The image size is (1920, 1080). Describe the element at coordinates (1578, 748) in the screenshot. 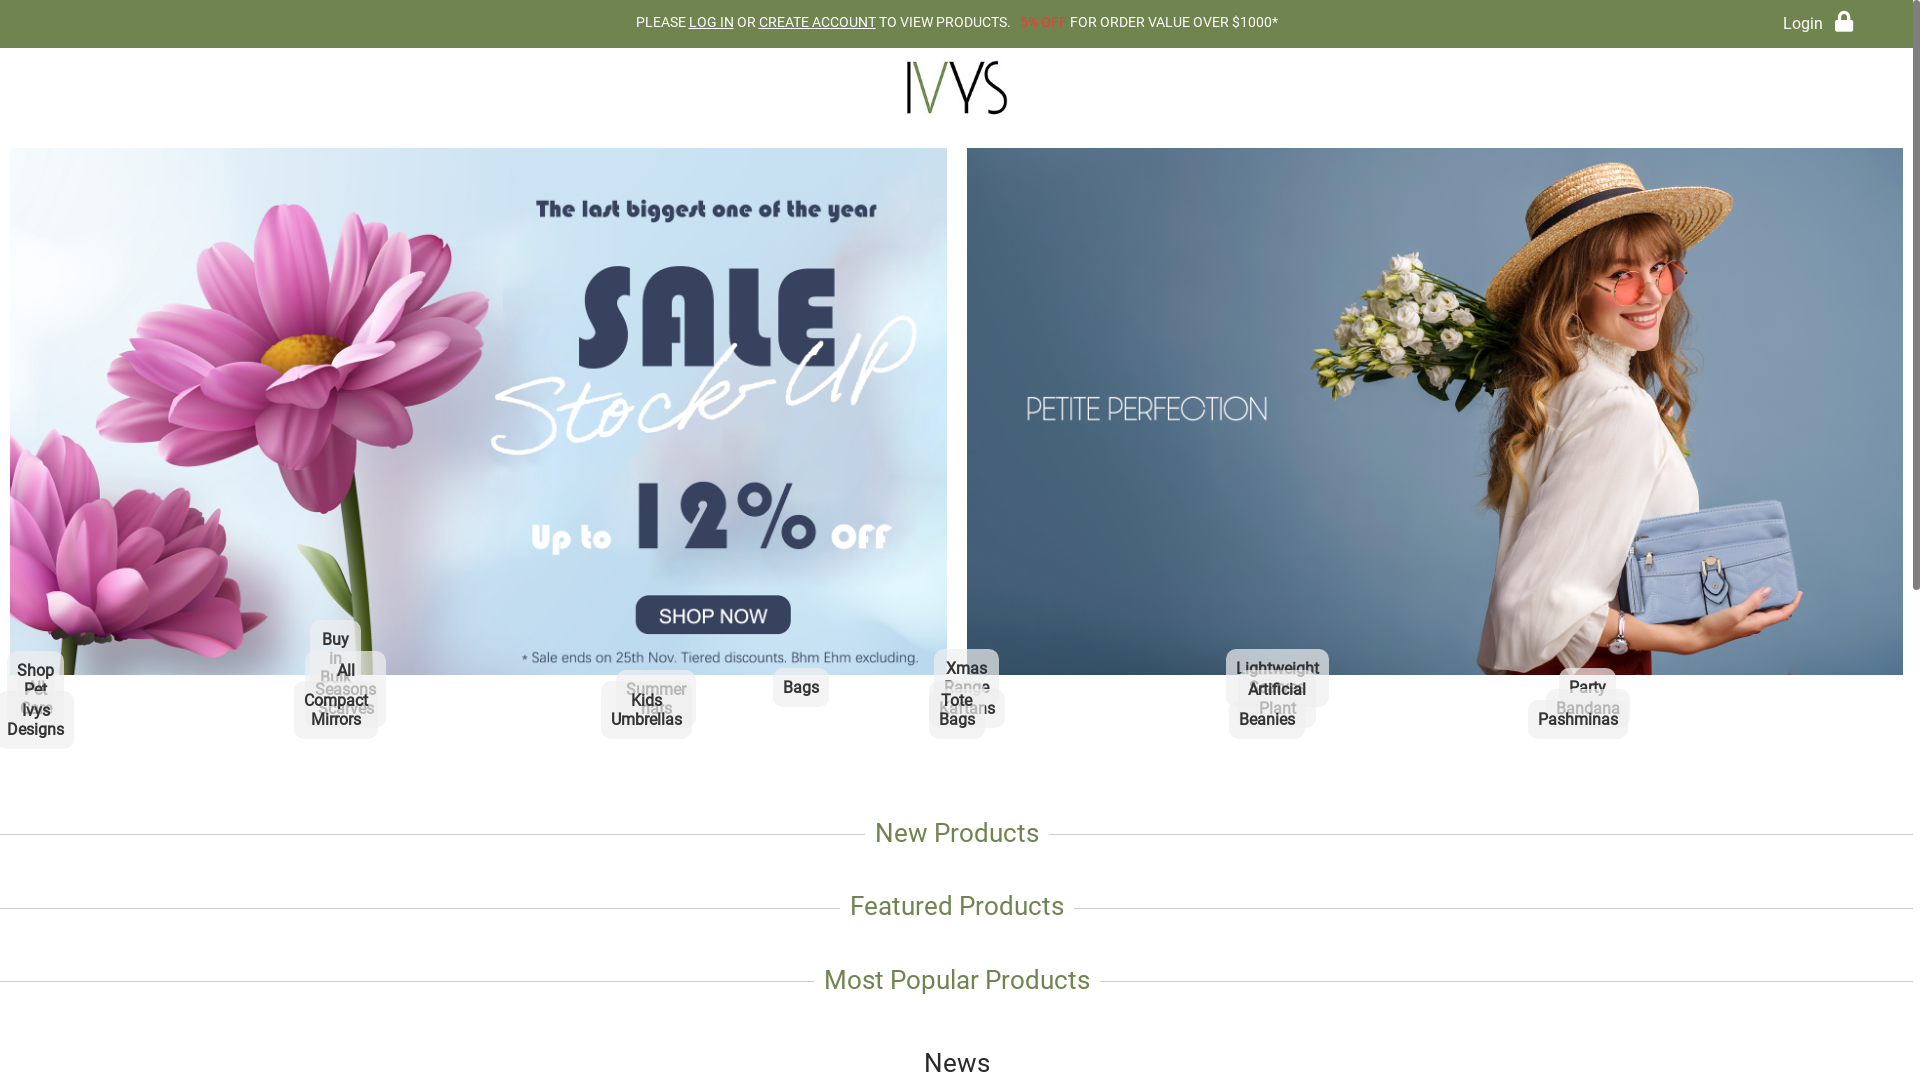

I see `Pashminas` at that location.